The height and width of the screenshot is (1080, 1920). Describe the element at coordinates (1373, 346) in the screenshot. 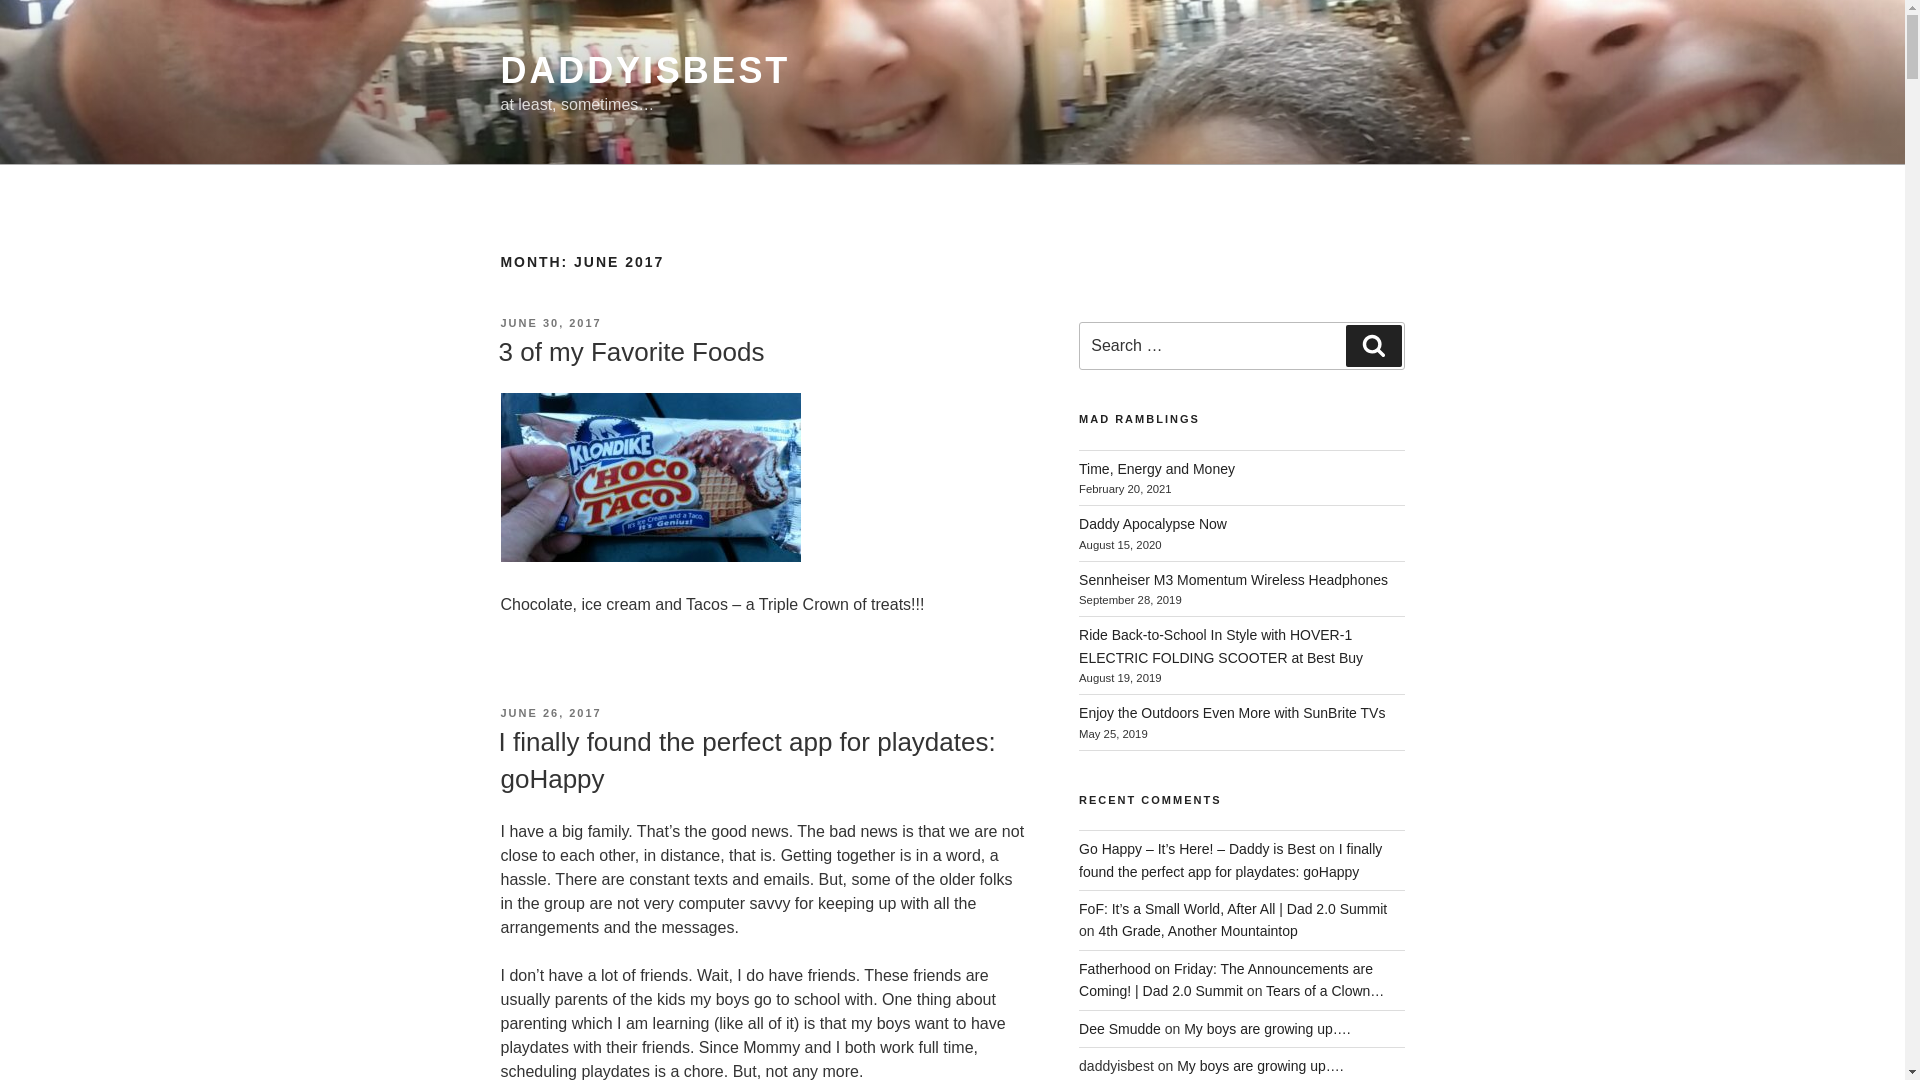

I see `Search` at that location.